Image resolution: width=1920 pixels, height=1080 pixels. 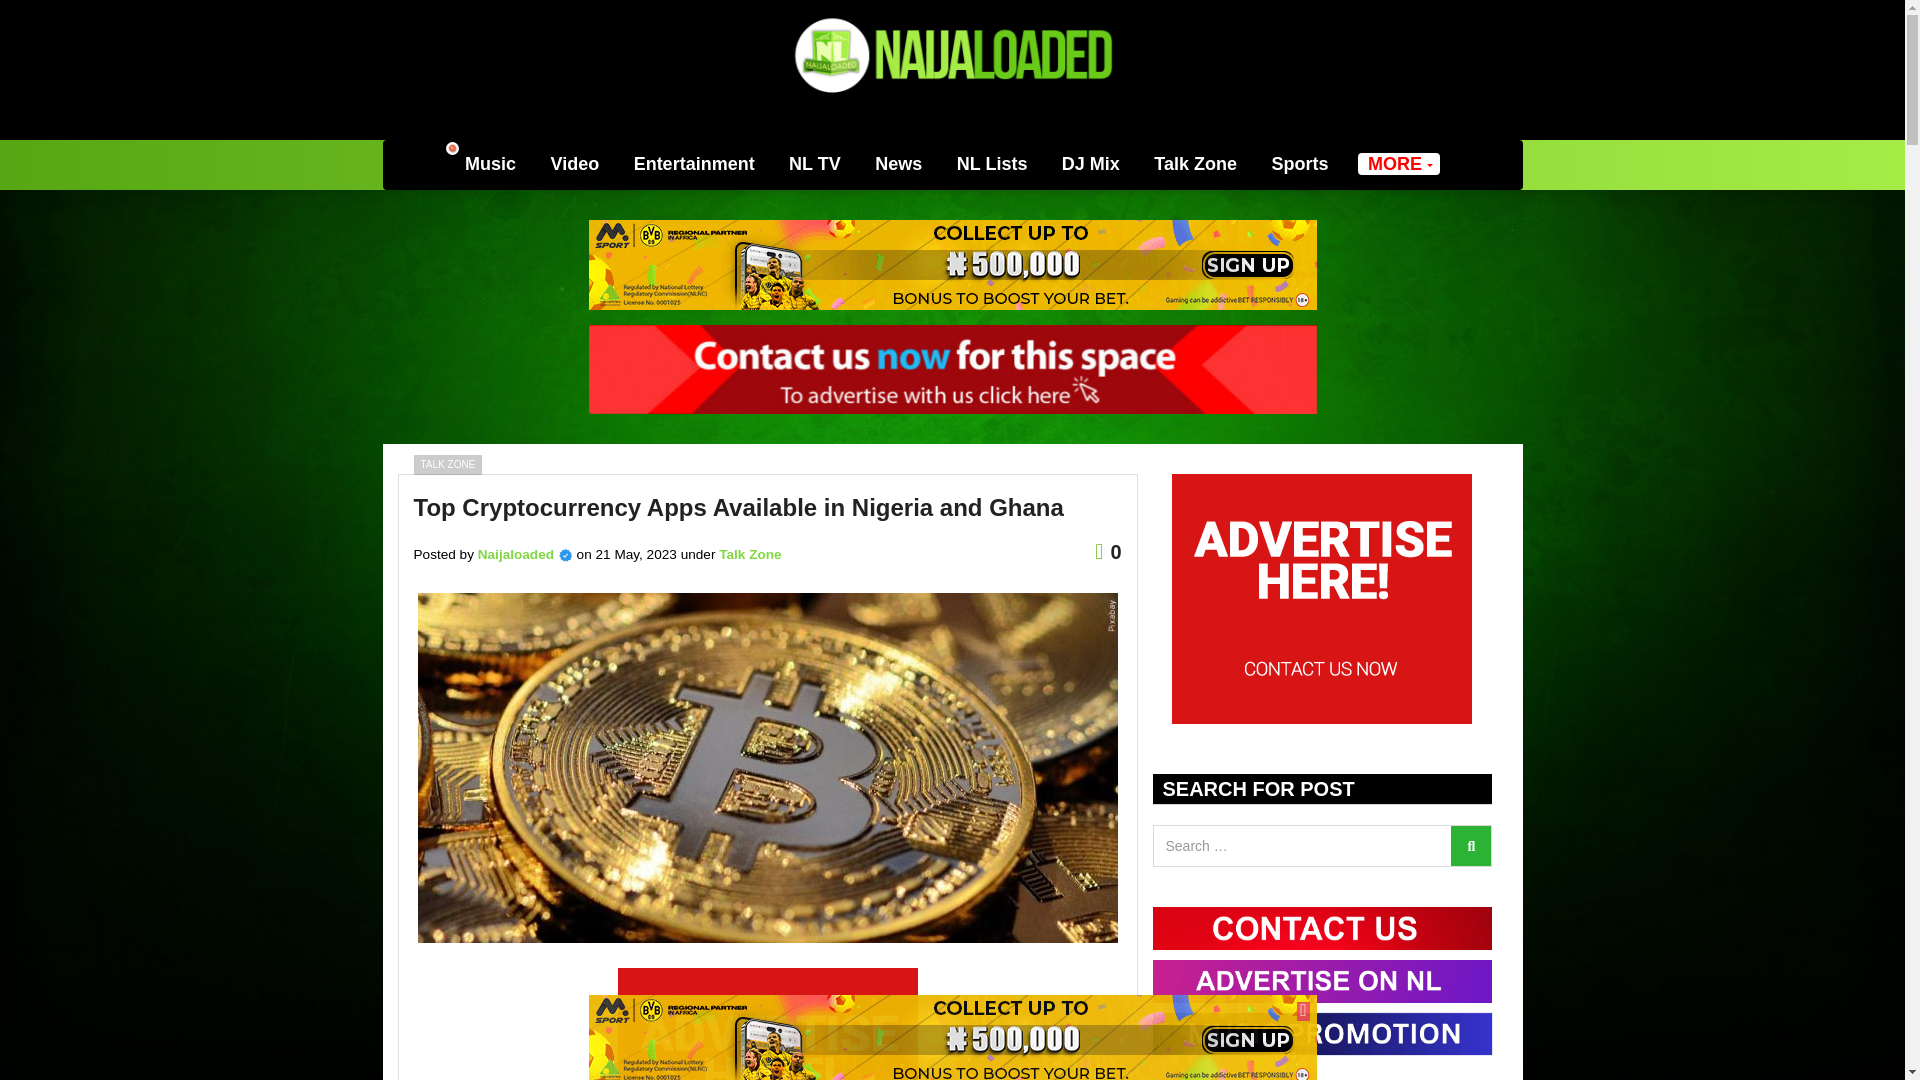 What do you see at coordinates (694, 164) in the screenshot?
I see `Entertainment` at bounding box center [694, 164].